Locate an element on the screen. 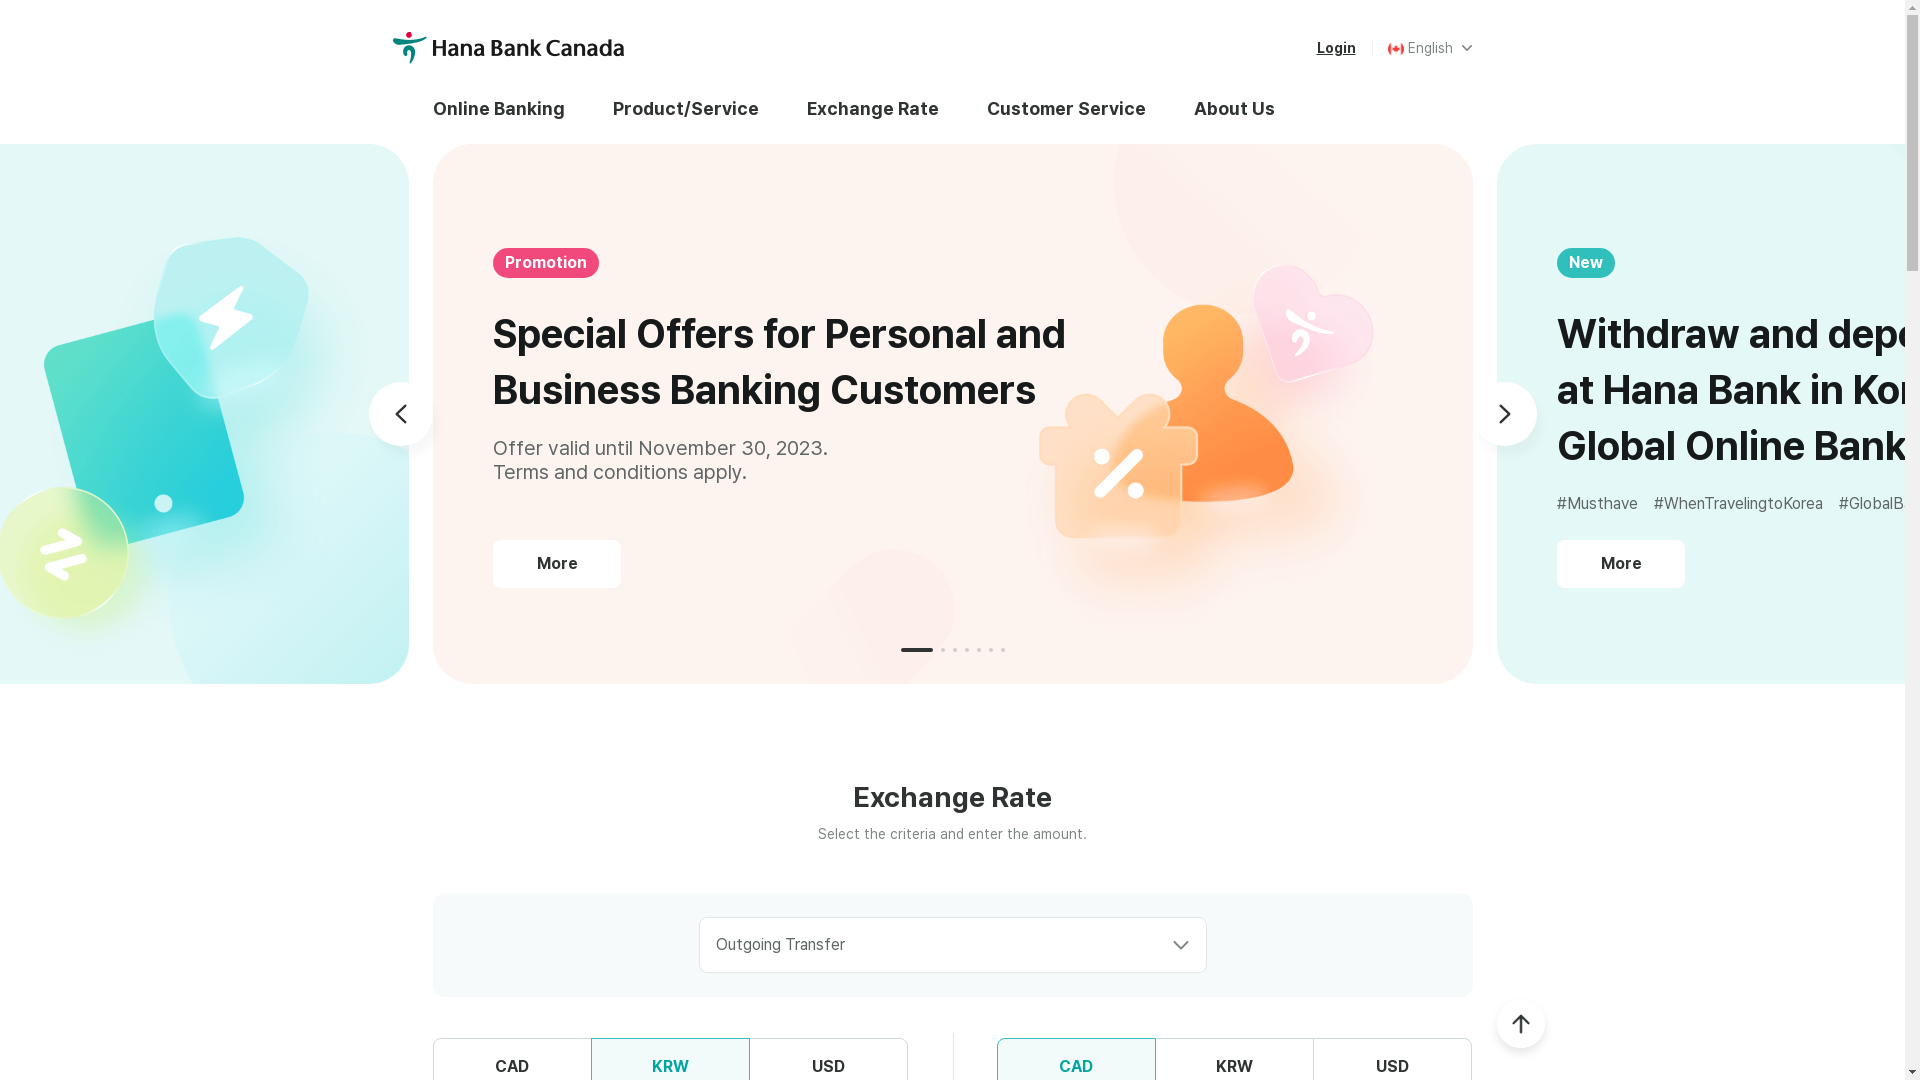 Image resolution: width=1920 pixels, height=1080 pixels. More is located at coordinates (557, 564).